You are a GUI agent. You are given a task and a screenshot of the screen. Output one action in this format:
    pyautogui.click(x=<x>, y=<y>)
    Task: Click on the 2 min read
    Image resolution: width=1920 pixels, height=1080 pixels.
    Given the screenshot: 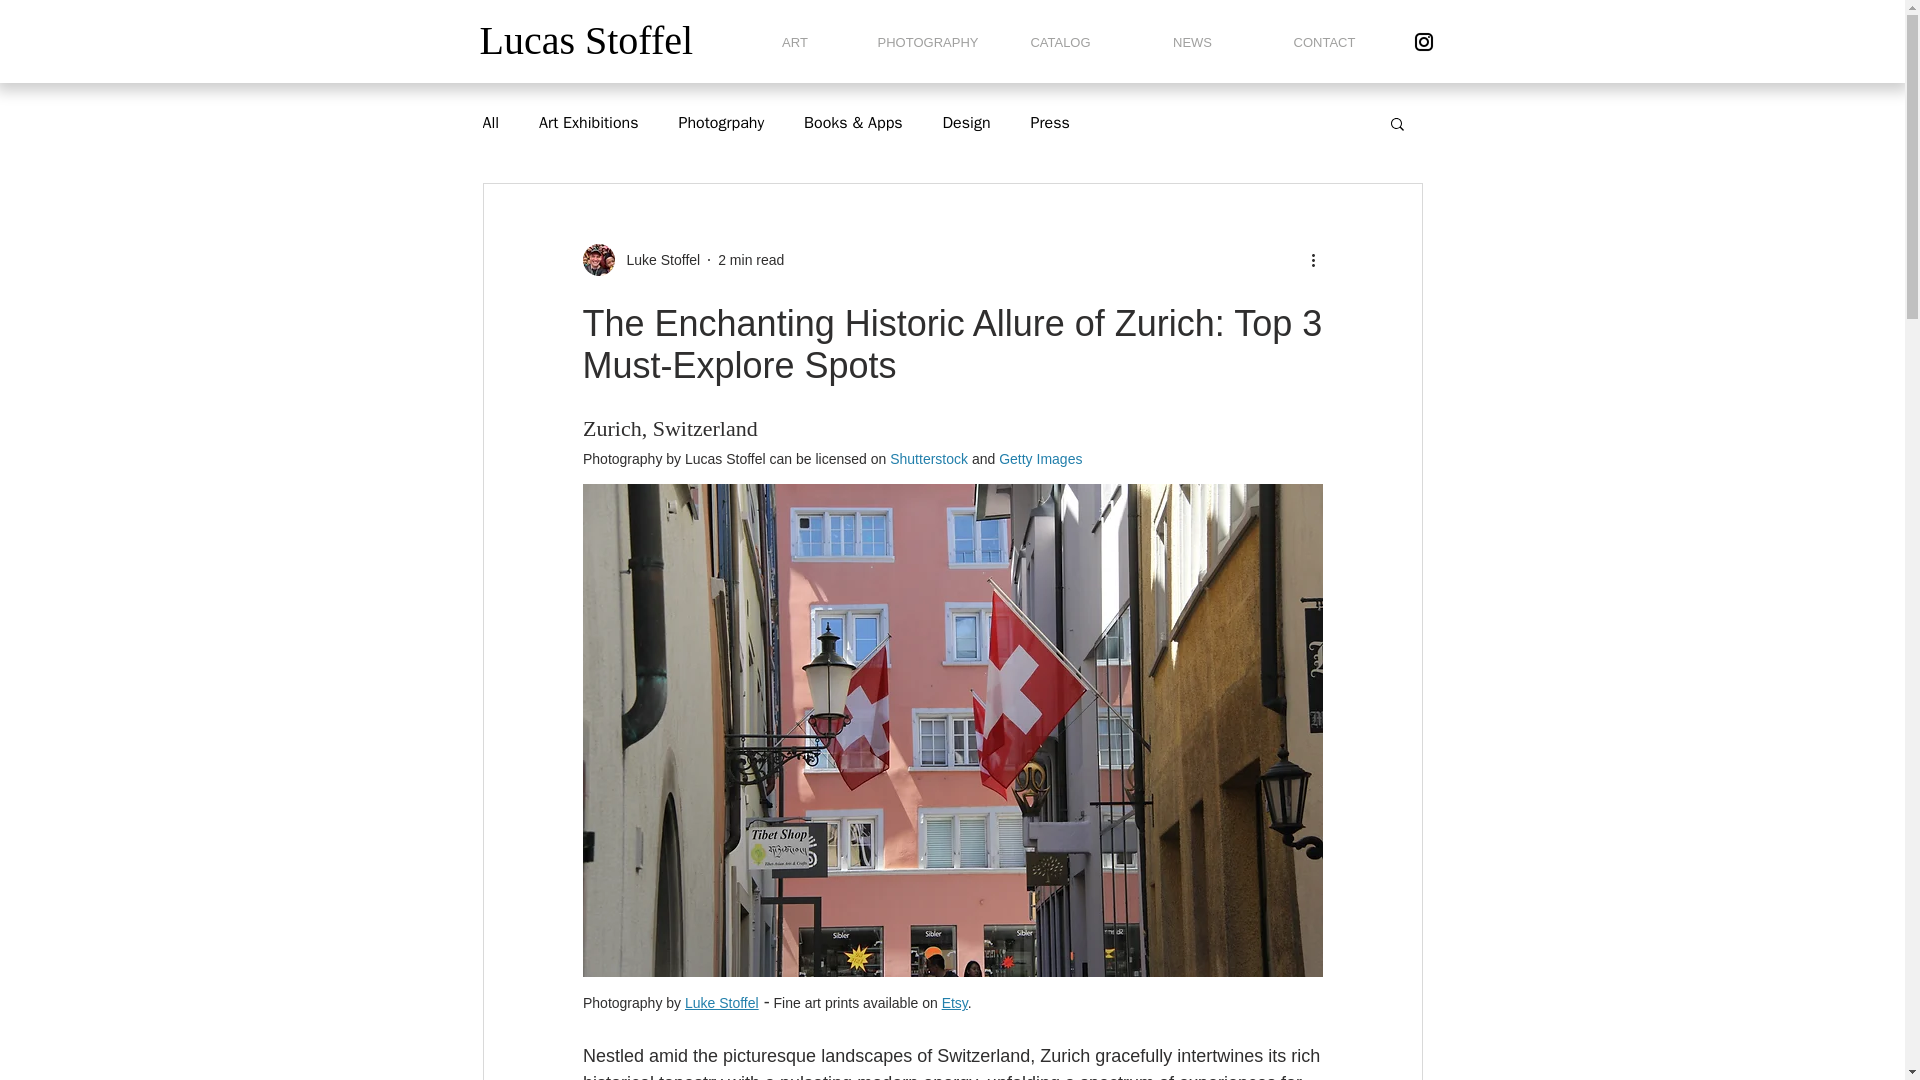 What is the action you would take?
    pyautogui.click(x=750, y=259)
    